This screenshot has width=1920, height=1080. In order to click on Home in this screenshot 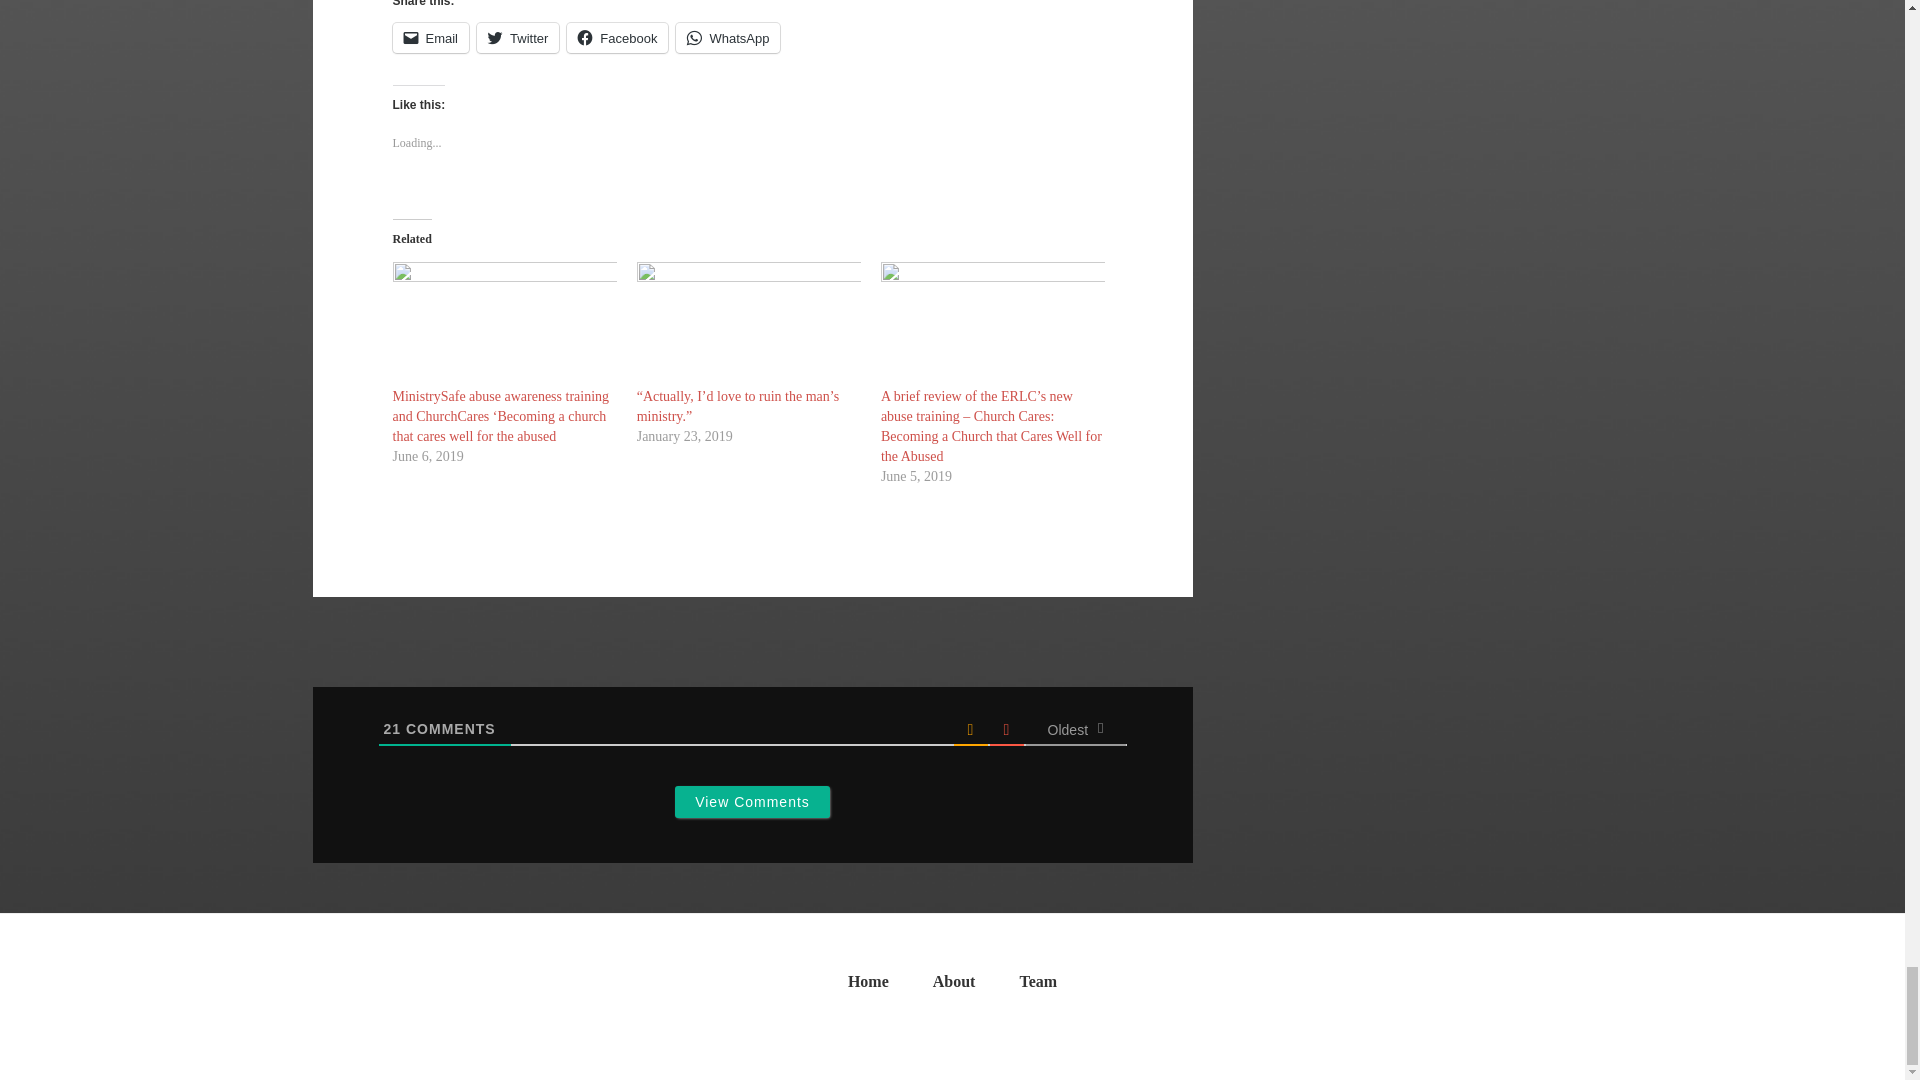, I will do `click(868, 987)`.